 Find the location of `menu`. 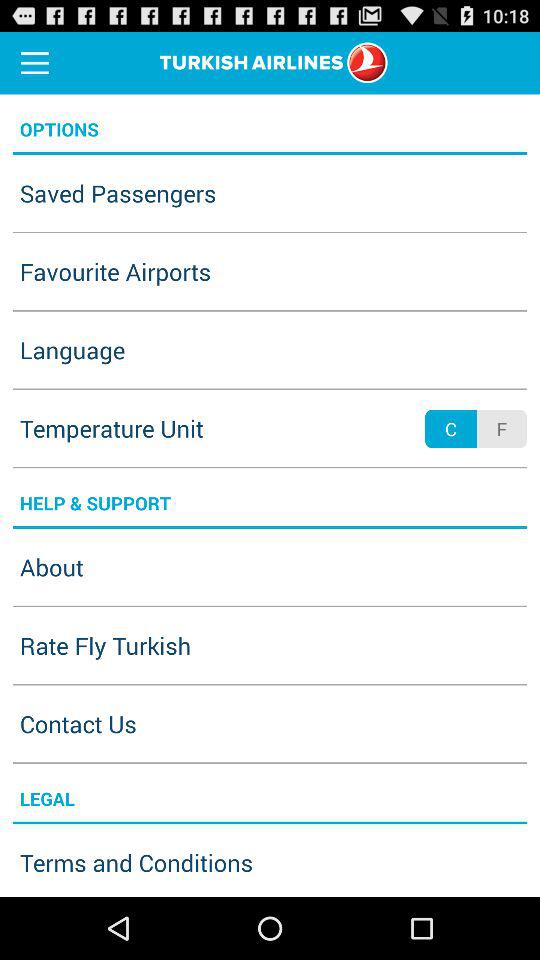

menu is located at coordinates (35, 62).